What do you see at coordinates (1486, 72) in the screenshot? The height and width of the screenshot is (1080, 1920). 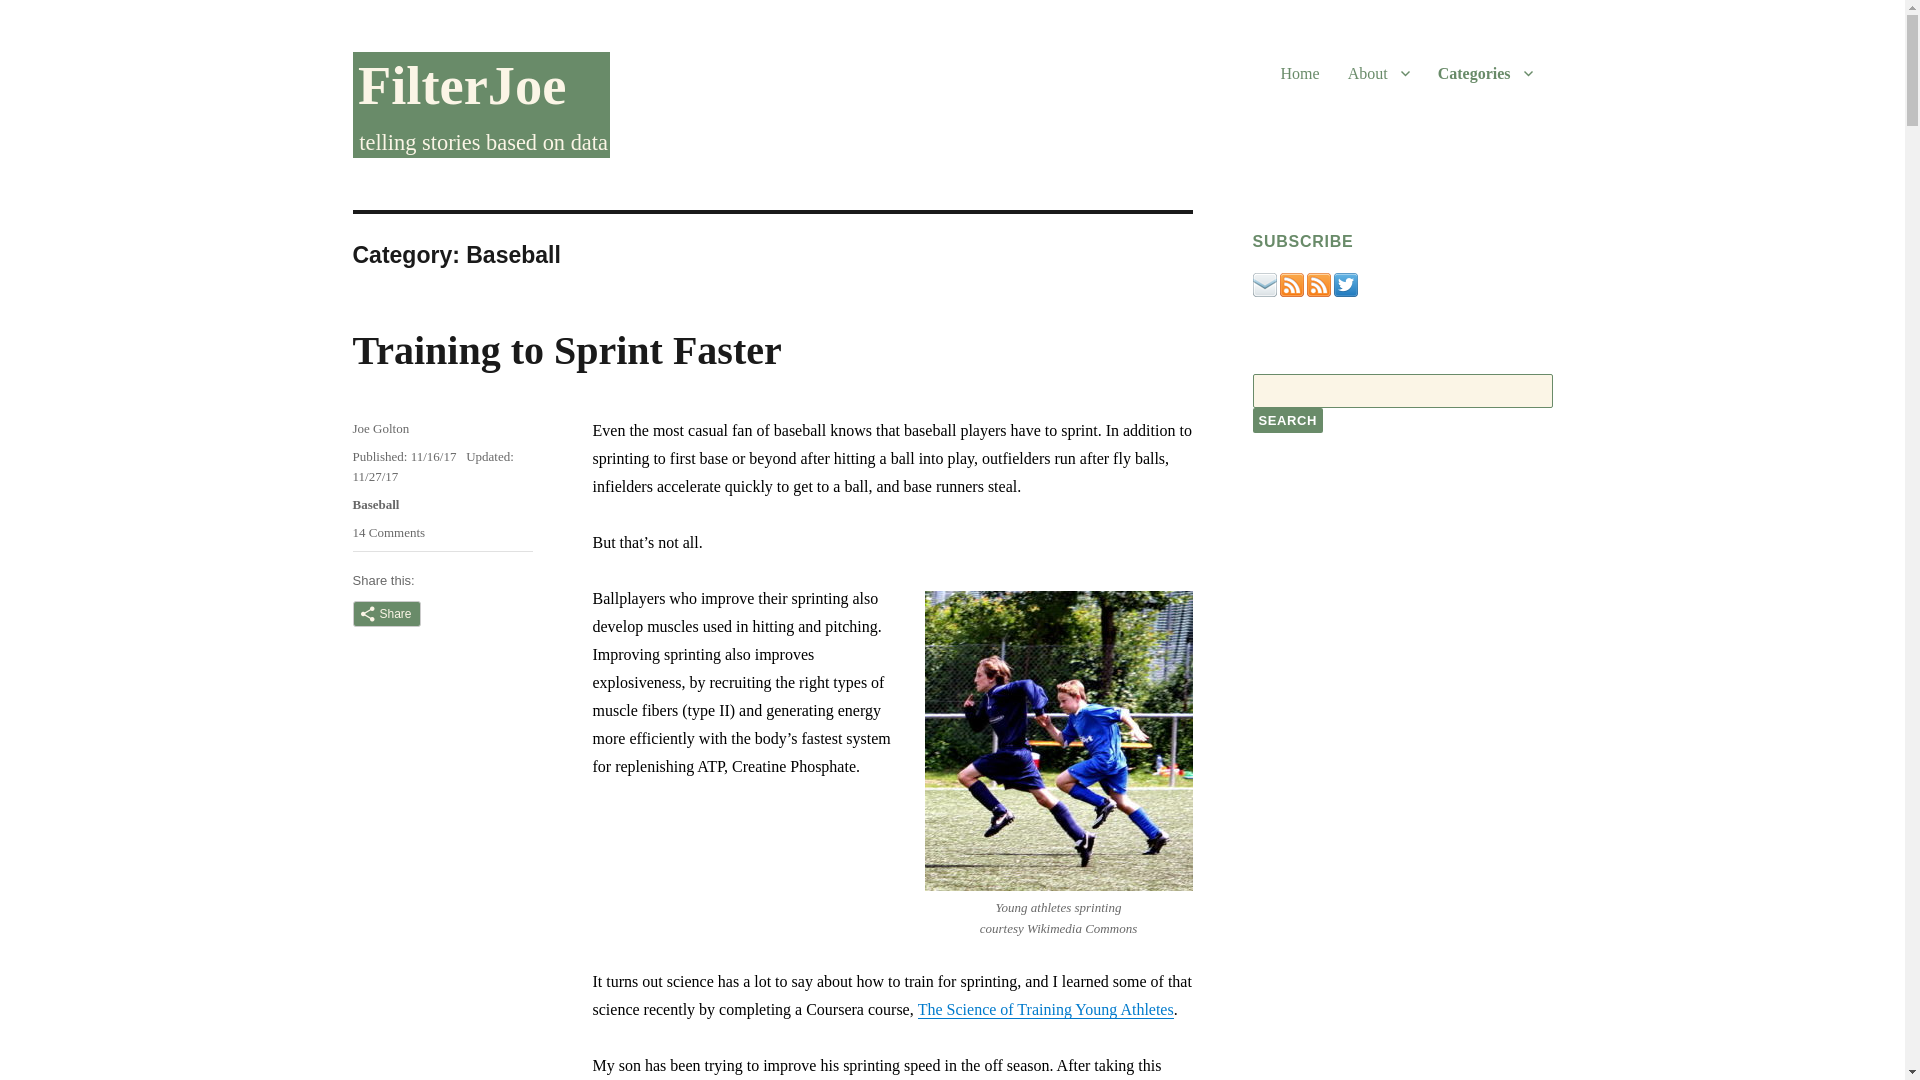 I see `Search` at bounding box center [1486, 72].